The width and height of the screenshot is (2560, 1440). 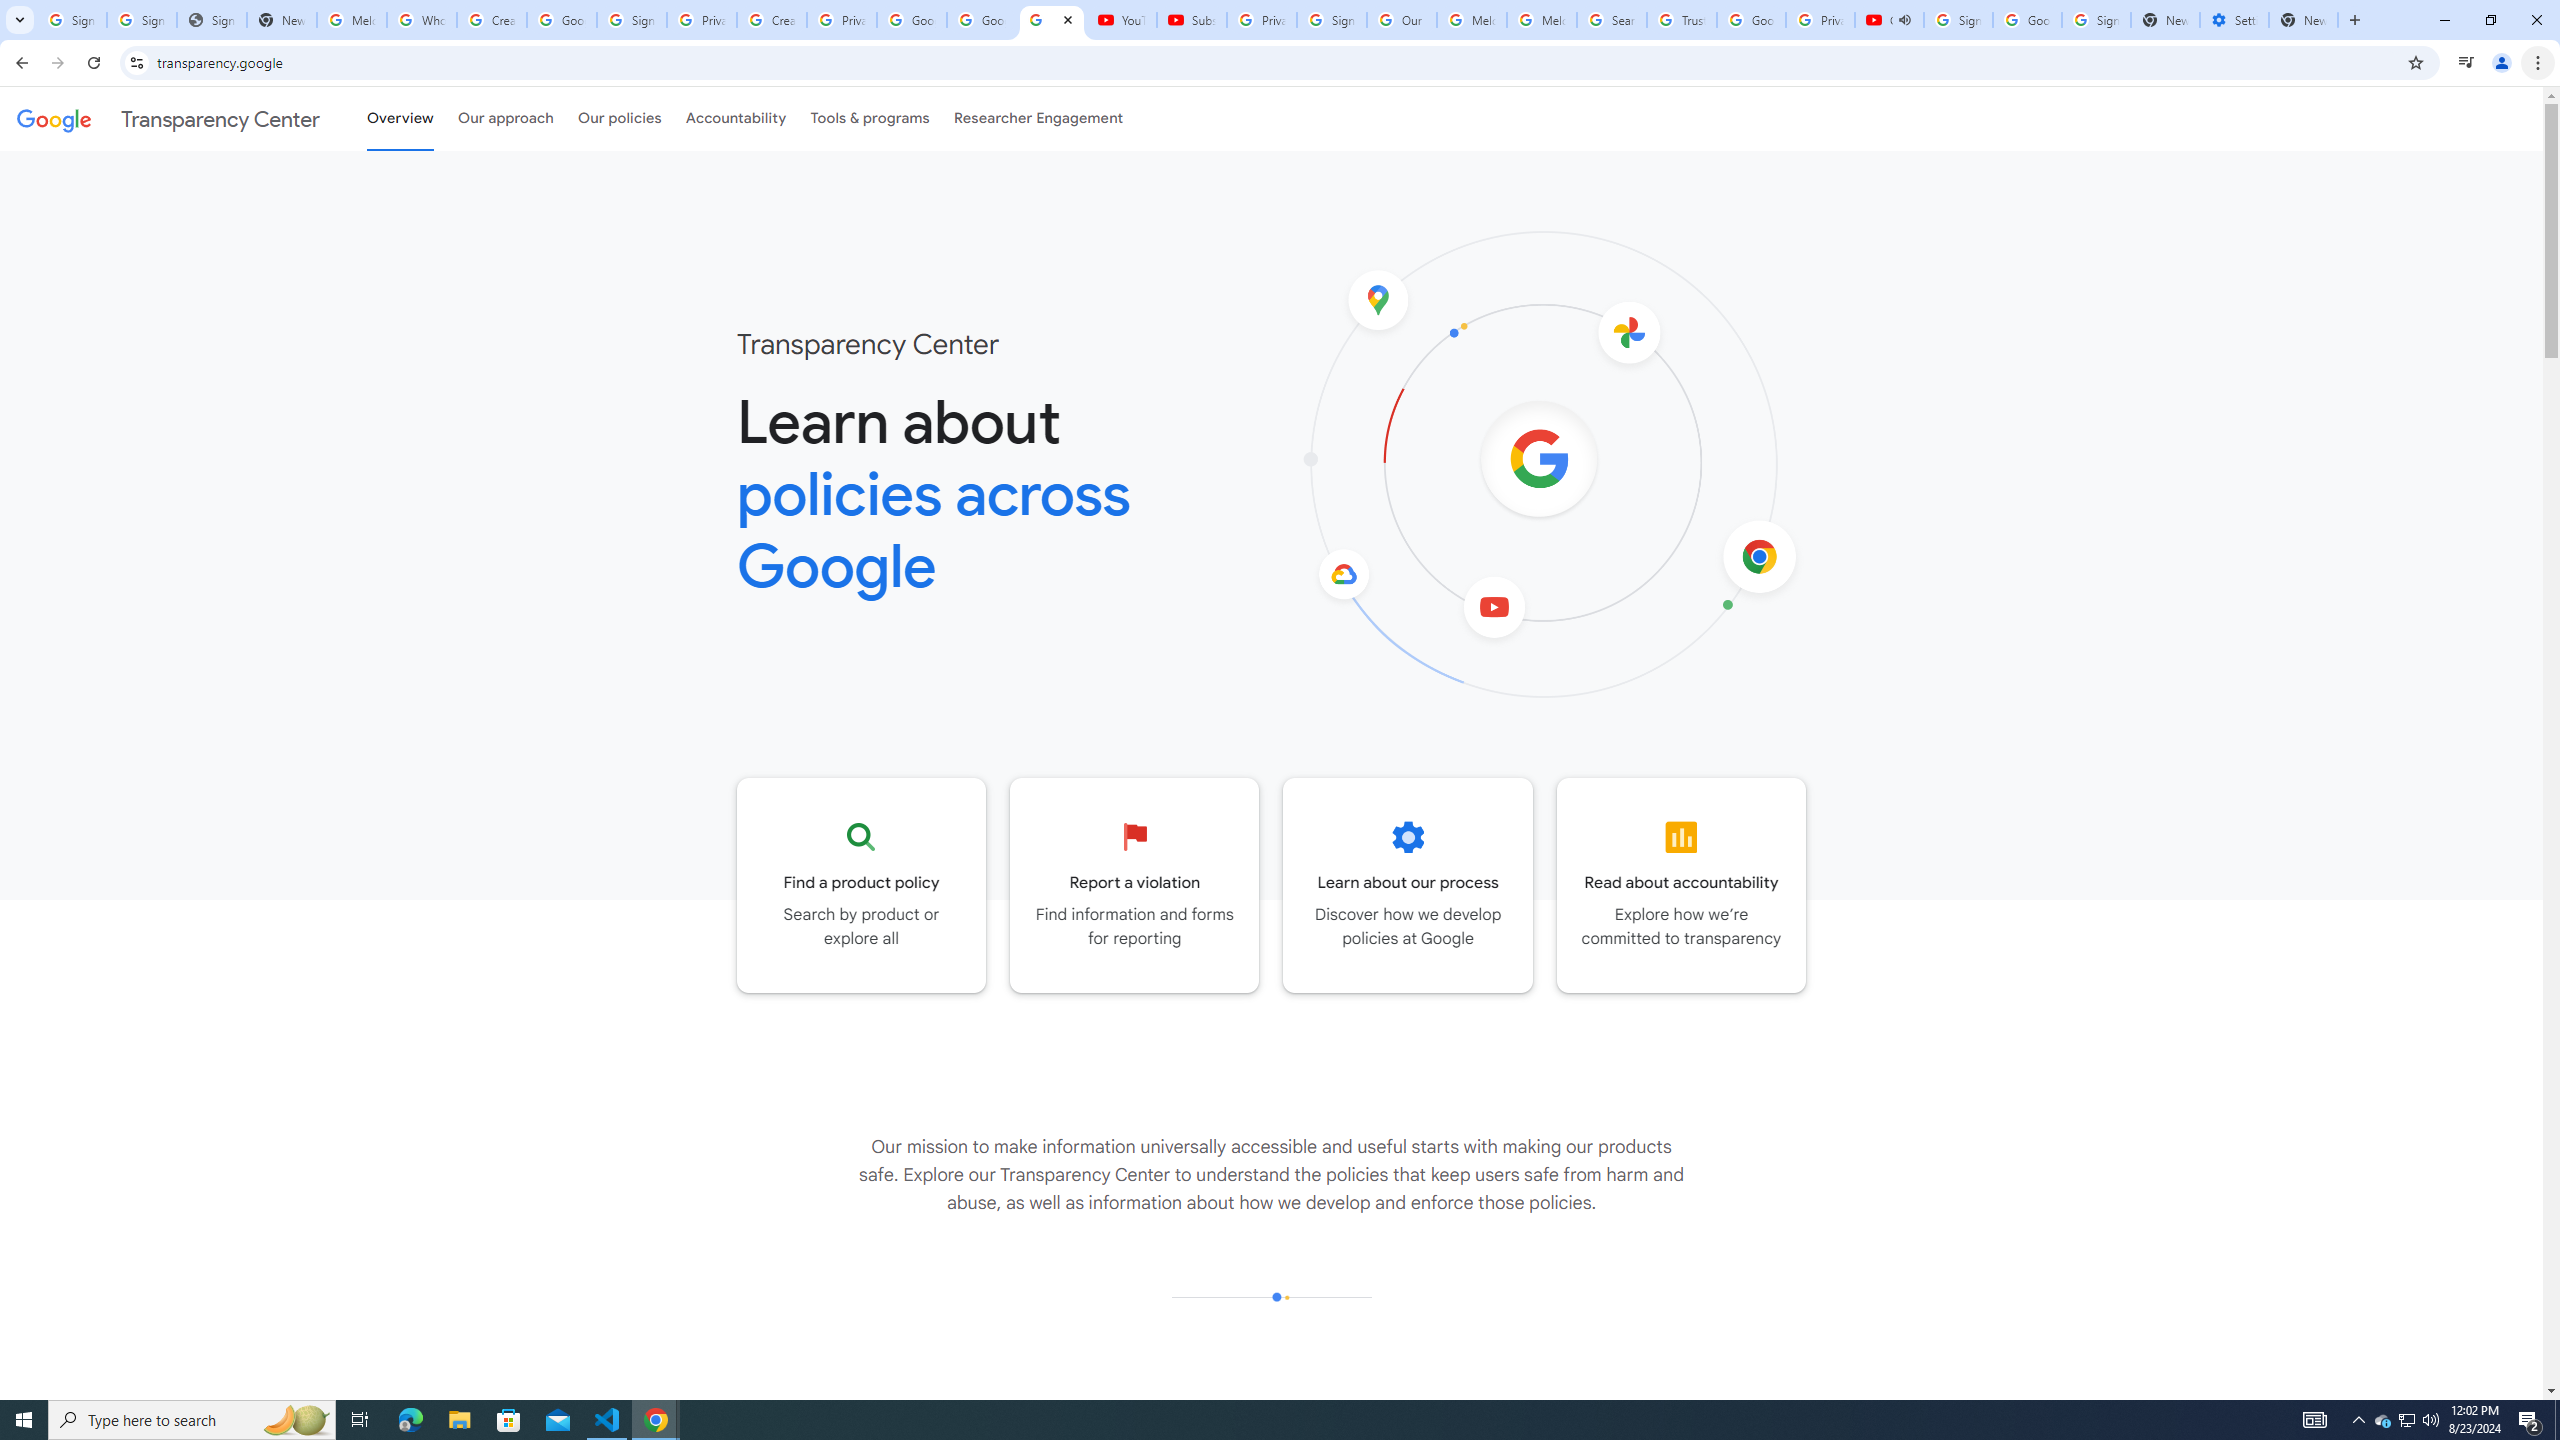 I want to click on Search our Doodle Library Collection - Google Doodles, so click(x=1611, y=20).